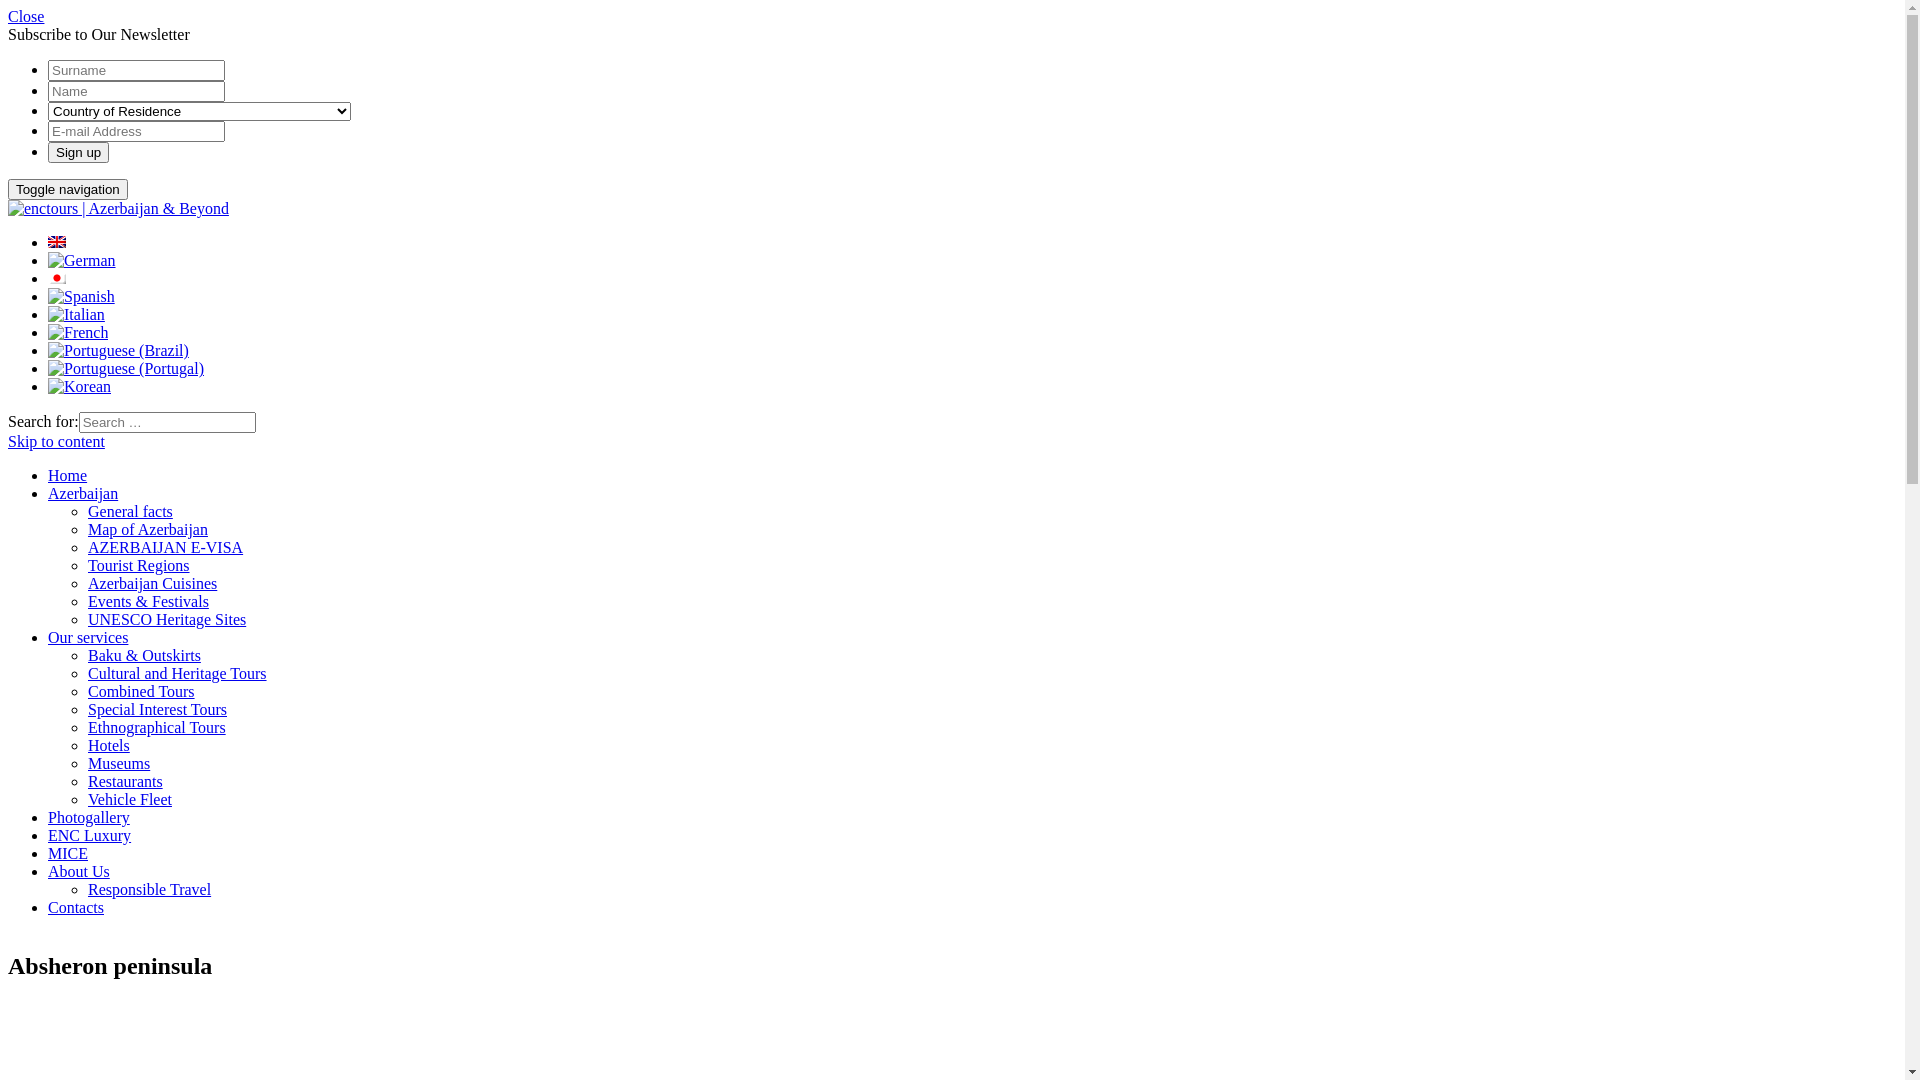  I want to click on About Us, so click(79, 872).